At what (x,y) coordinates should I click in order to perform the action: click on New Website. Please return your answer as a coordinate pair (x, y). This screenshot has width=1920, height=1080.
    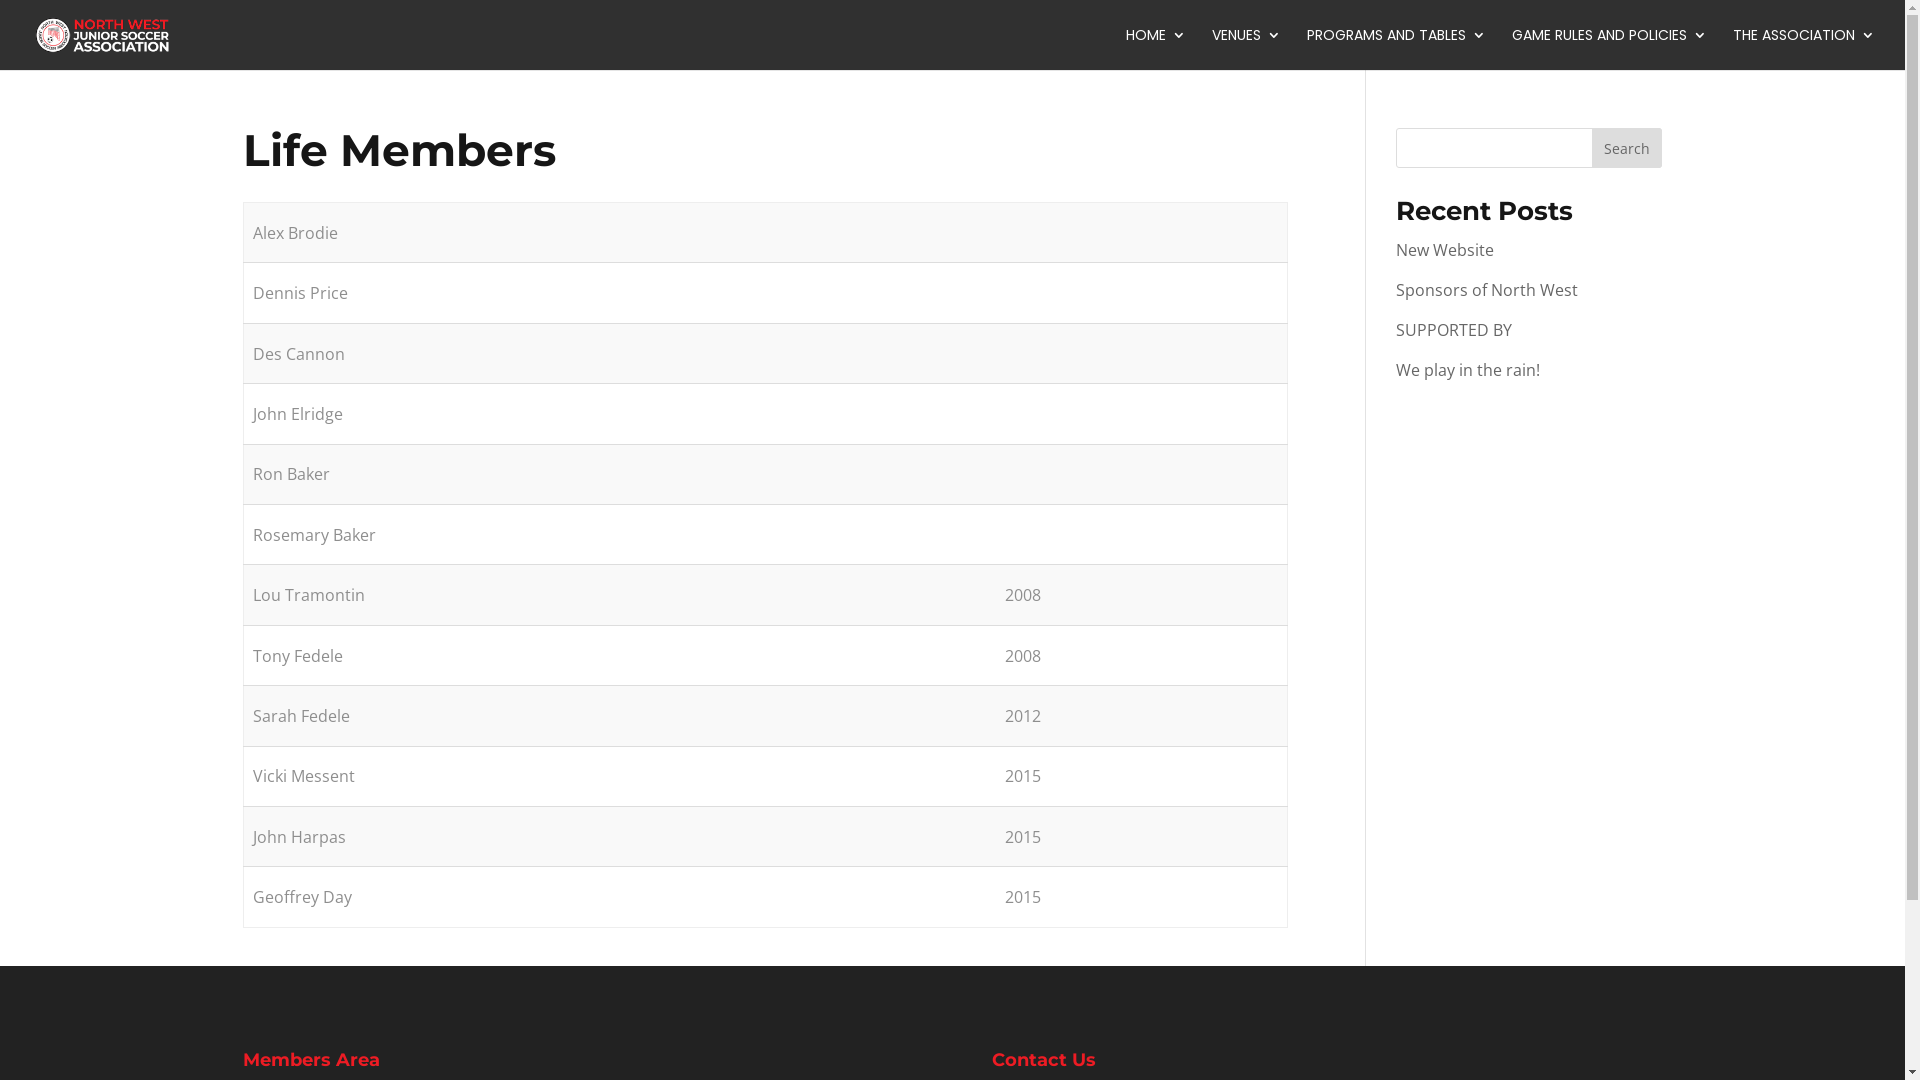
    Looking at the image, I should click on (1445, 250).